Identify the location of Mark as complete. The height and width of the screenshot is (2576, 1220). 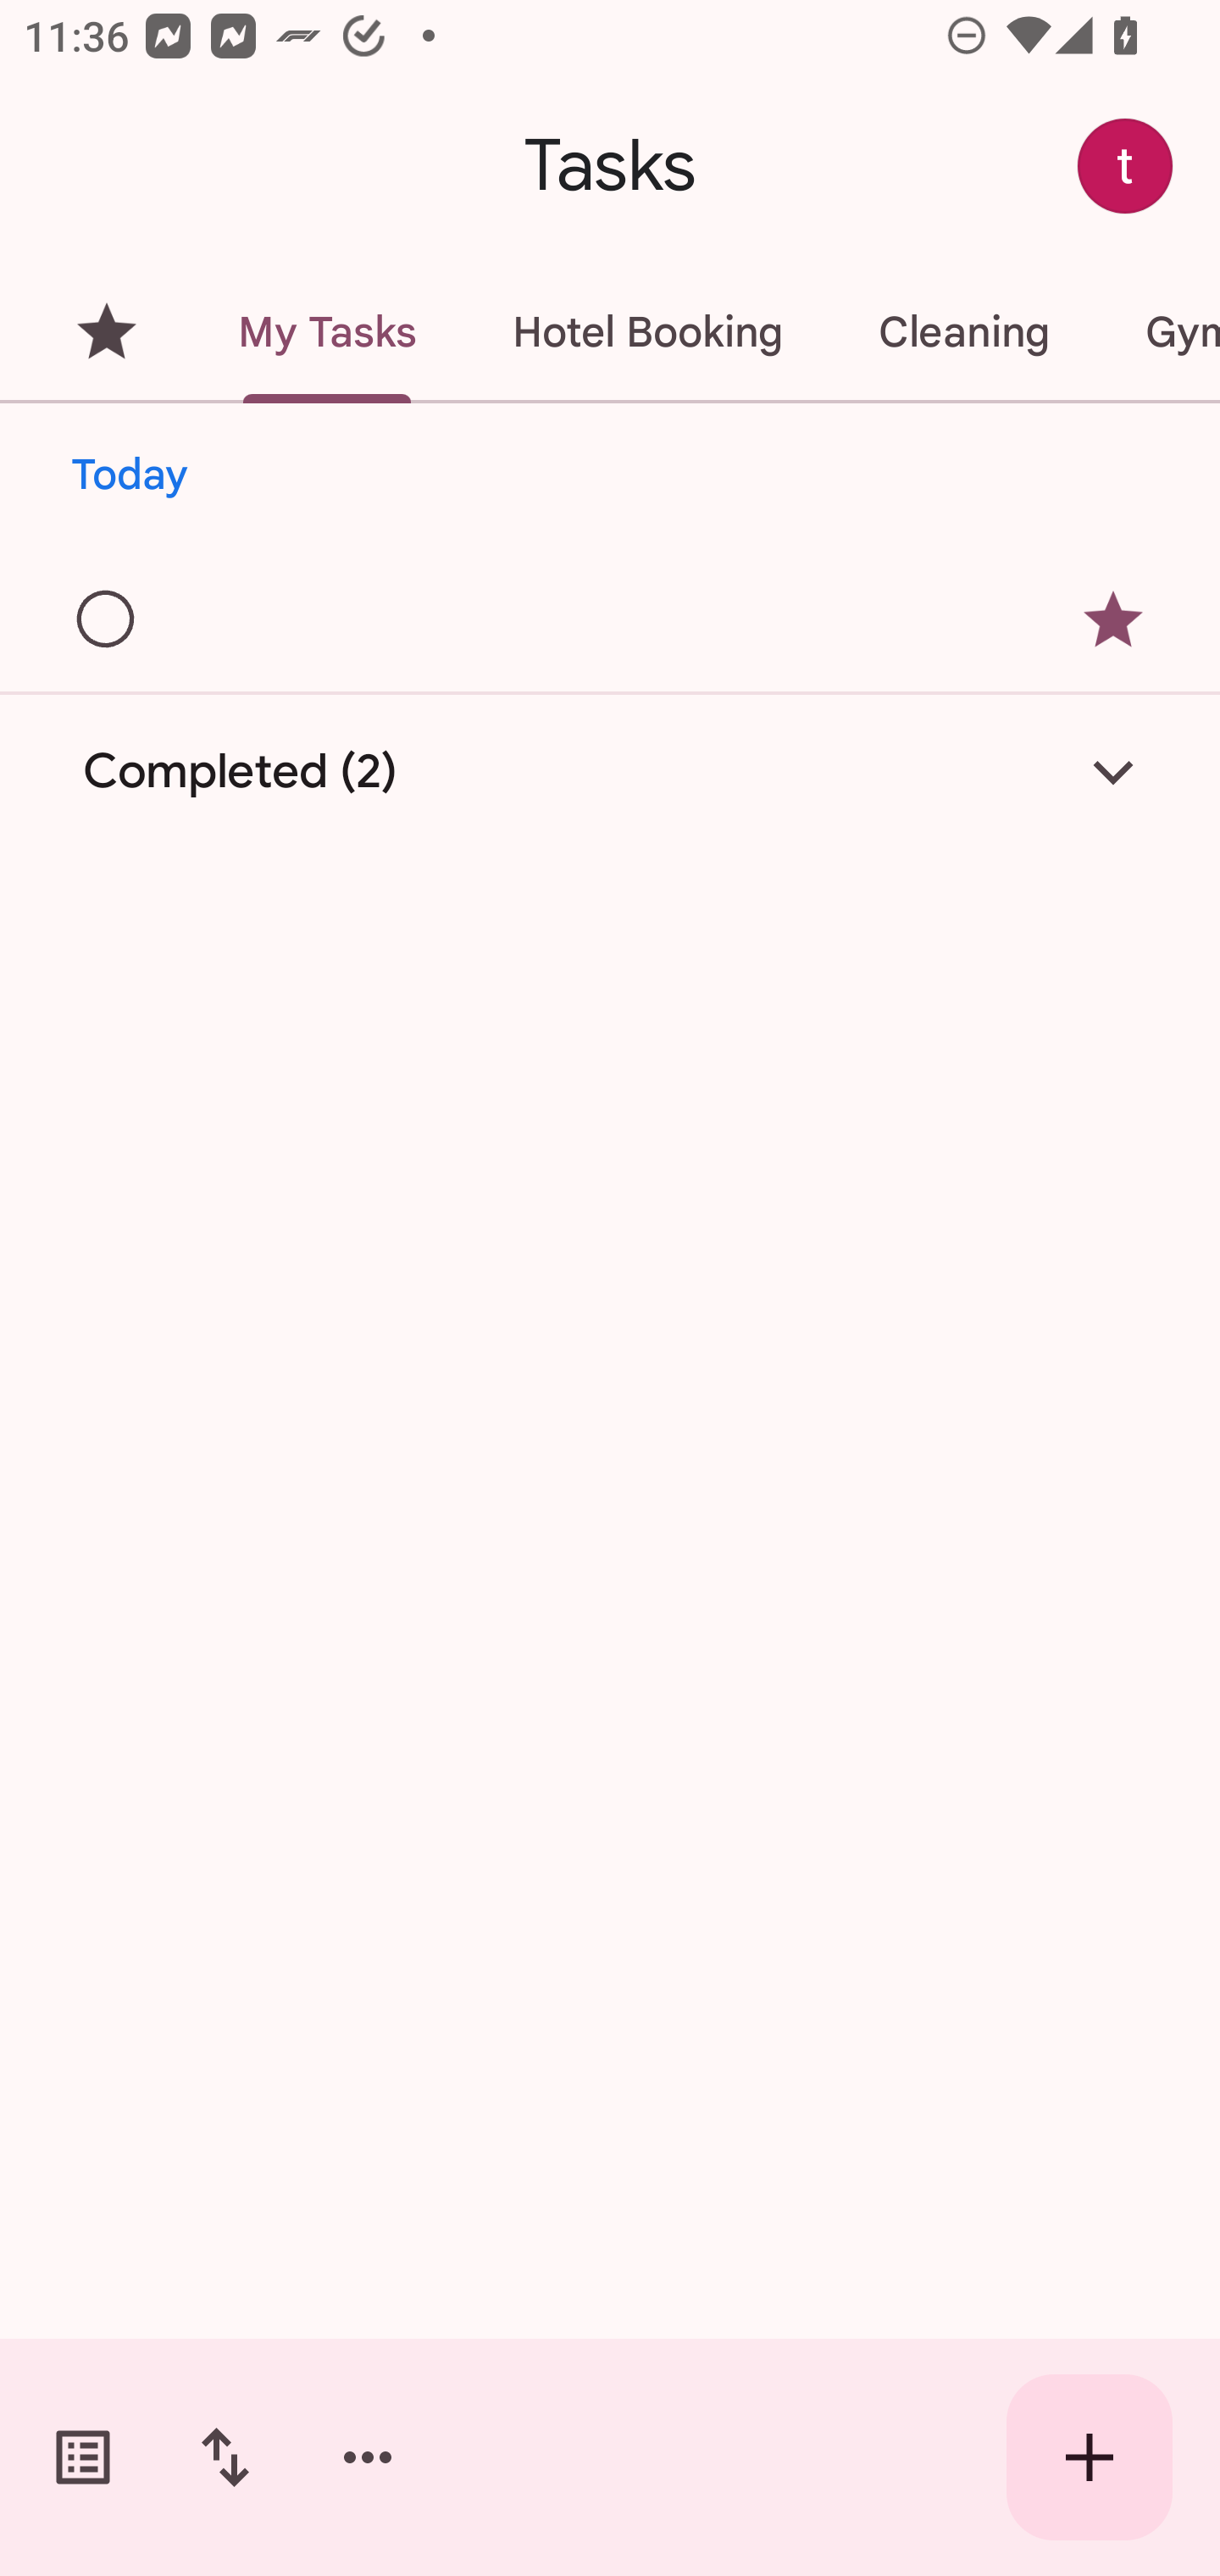
(107, 620).